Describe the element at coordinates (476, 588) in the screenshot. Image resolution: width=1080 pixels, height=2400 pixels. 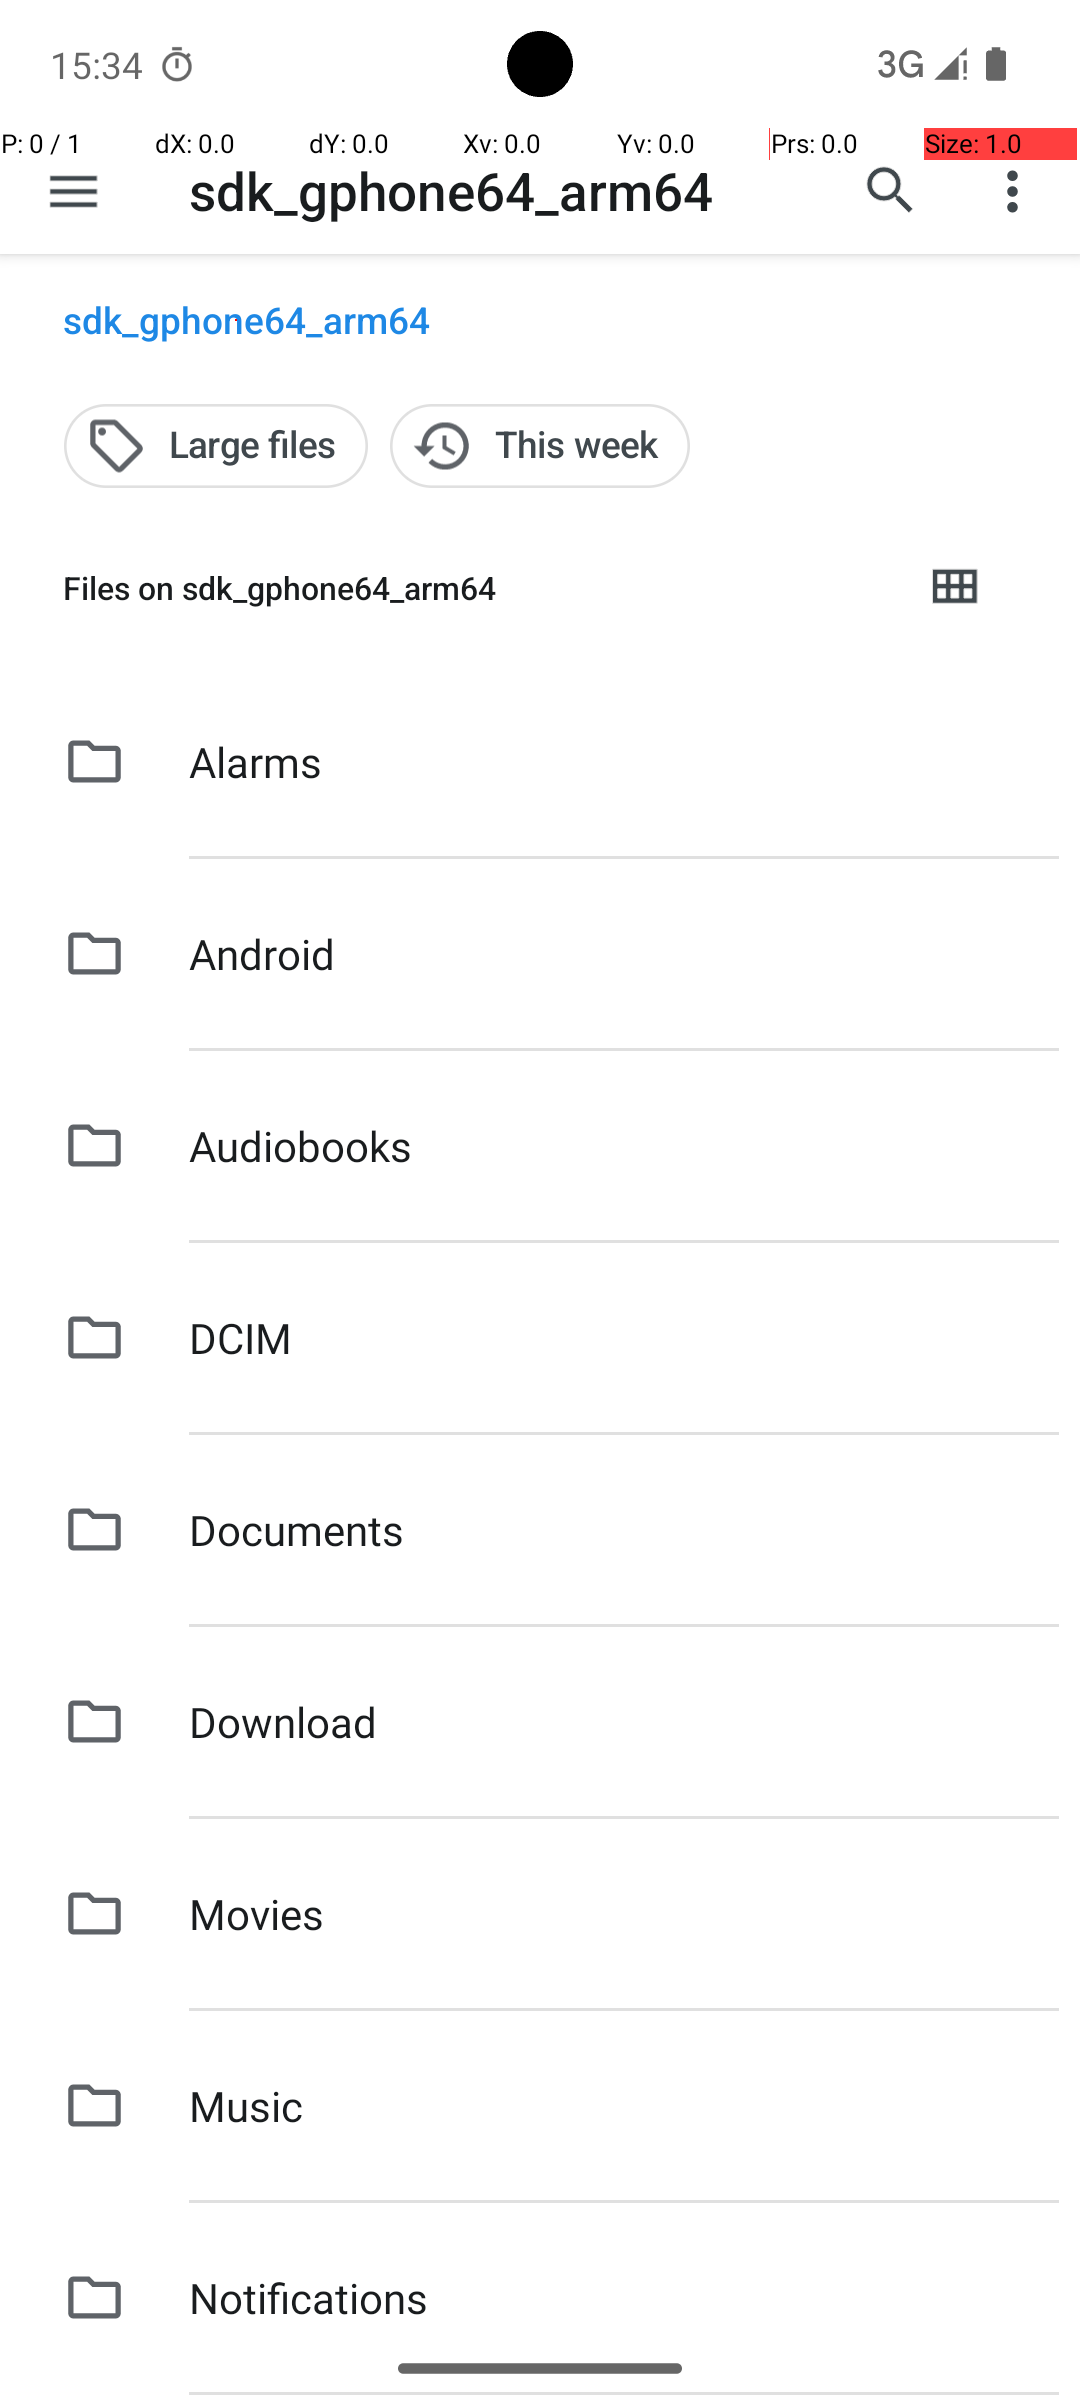
I see `Files on sdk_gphone64_arm64` at that location.